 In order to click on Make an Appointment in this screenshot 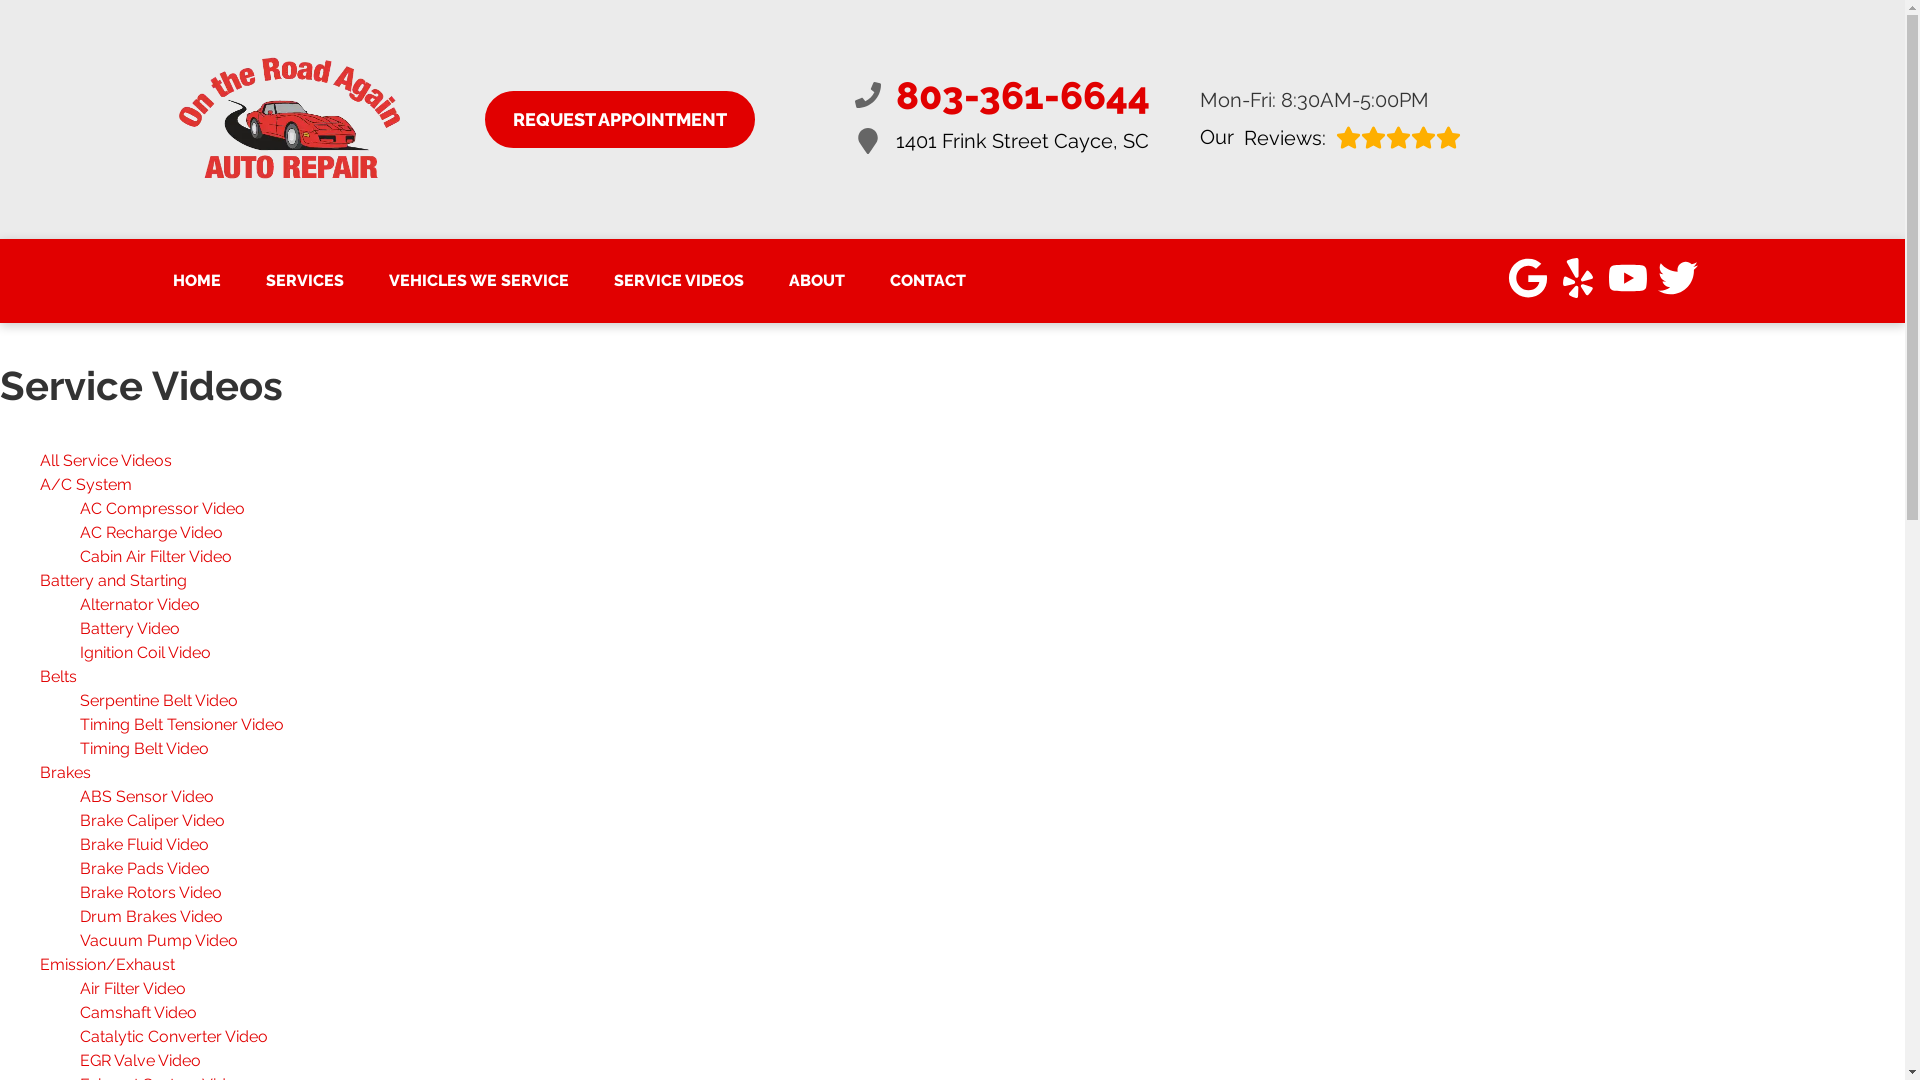, I will do `click(1001, 95)`.